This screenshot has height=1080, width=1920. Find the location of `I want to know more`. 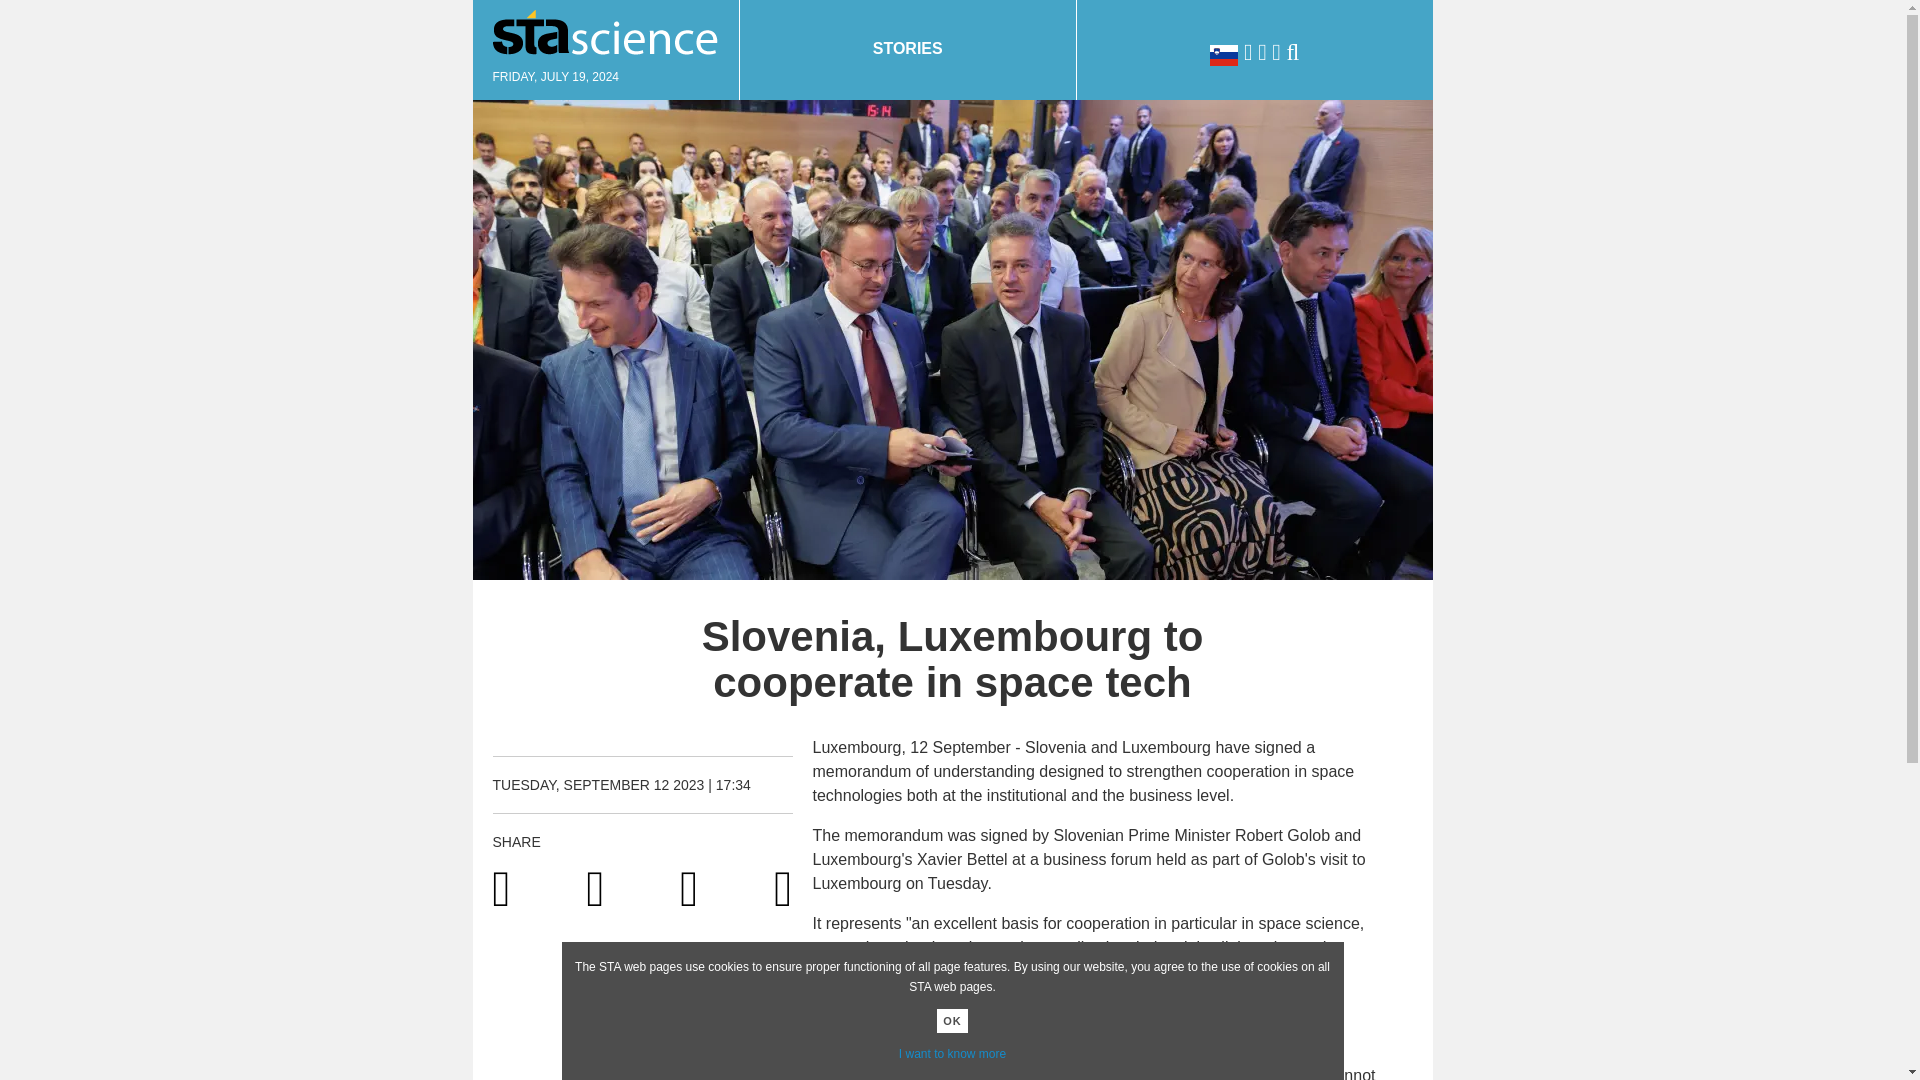

I want to know more is located at coordinates (952, 1053).